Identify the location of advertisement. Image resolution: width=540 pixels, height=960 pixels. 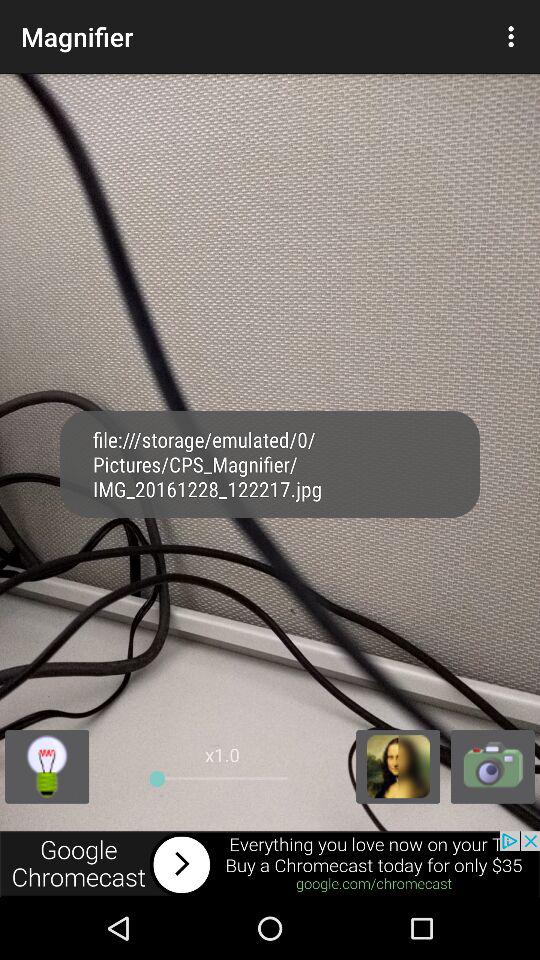
(270, 864).